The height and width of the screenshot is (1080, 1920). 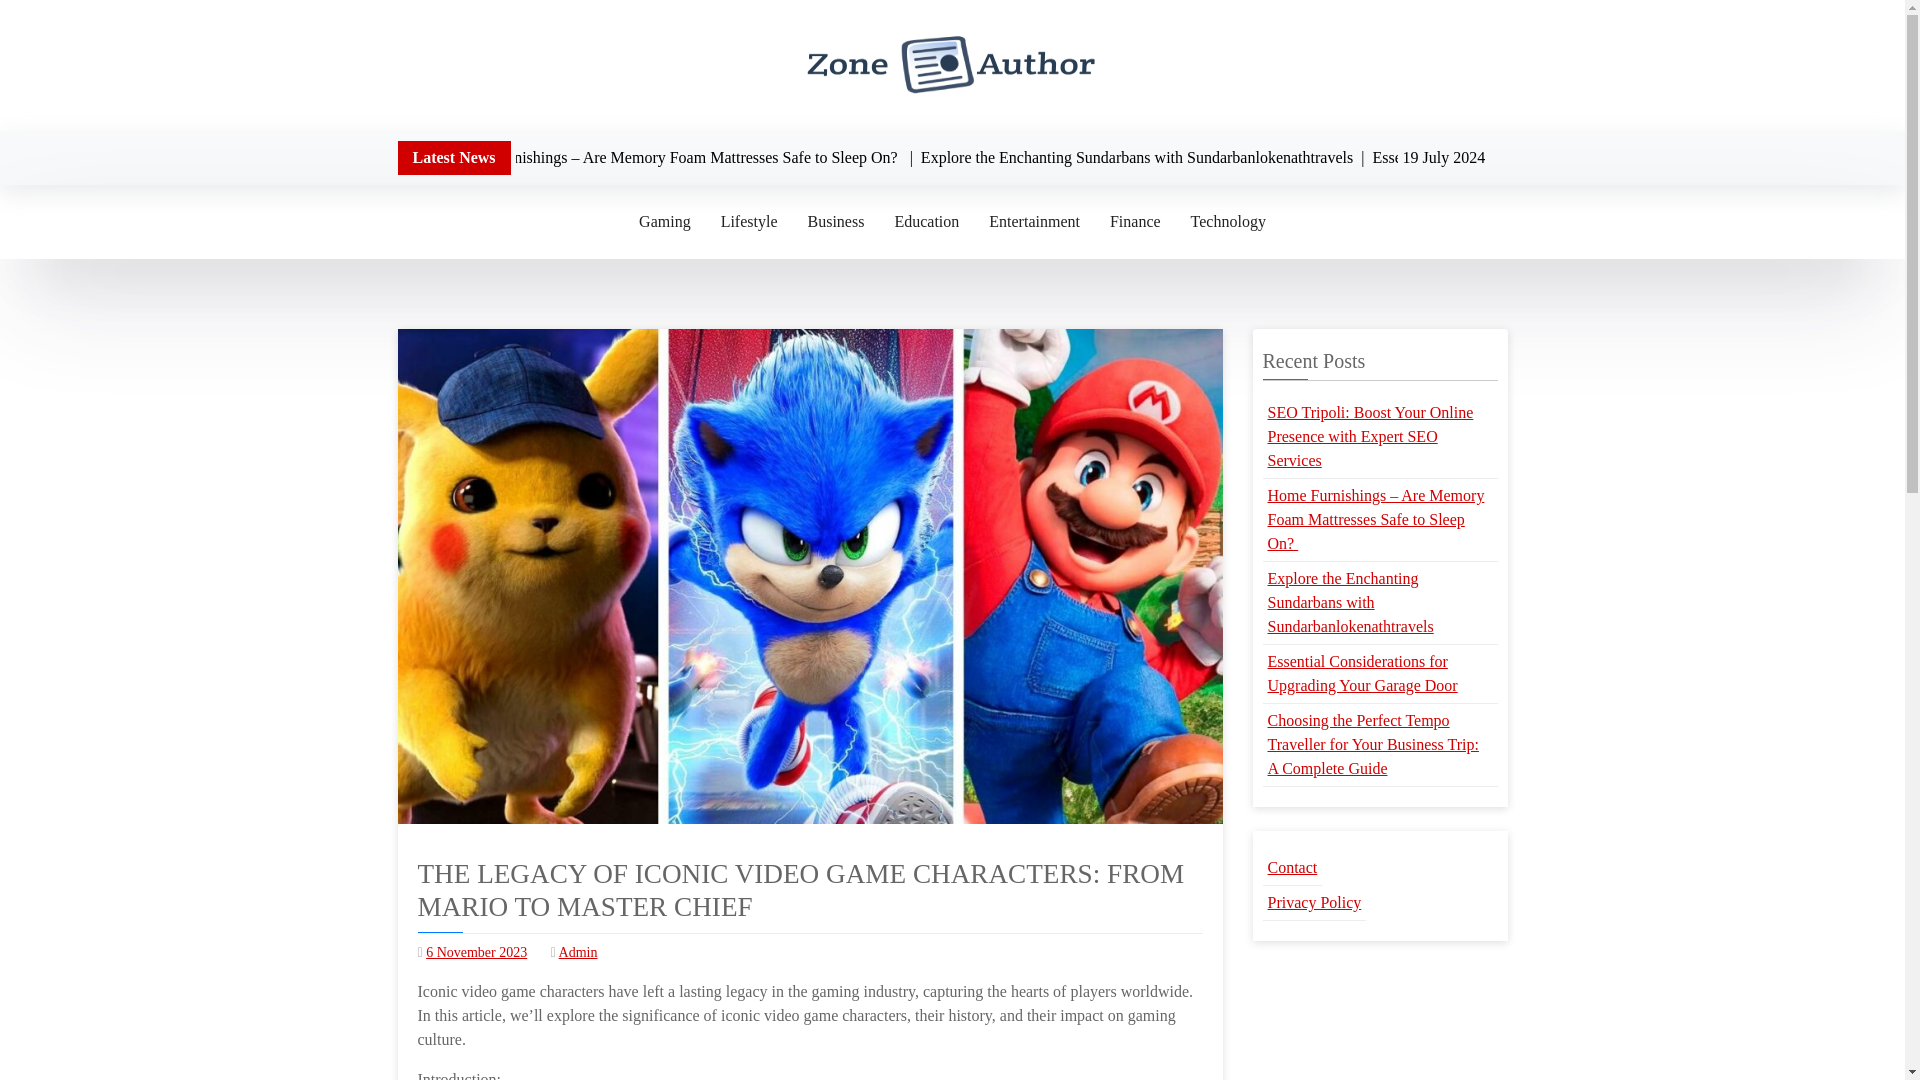 What do you see at coordinates (1379, 674) in the screenshot?
I see `Essential Considerations for Upgrading Your Garage Door` at bounding box center [1379, 674].